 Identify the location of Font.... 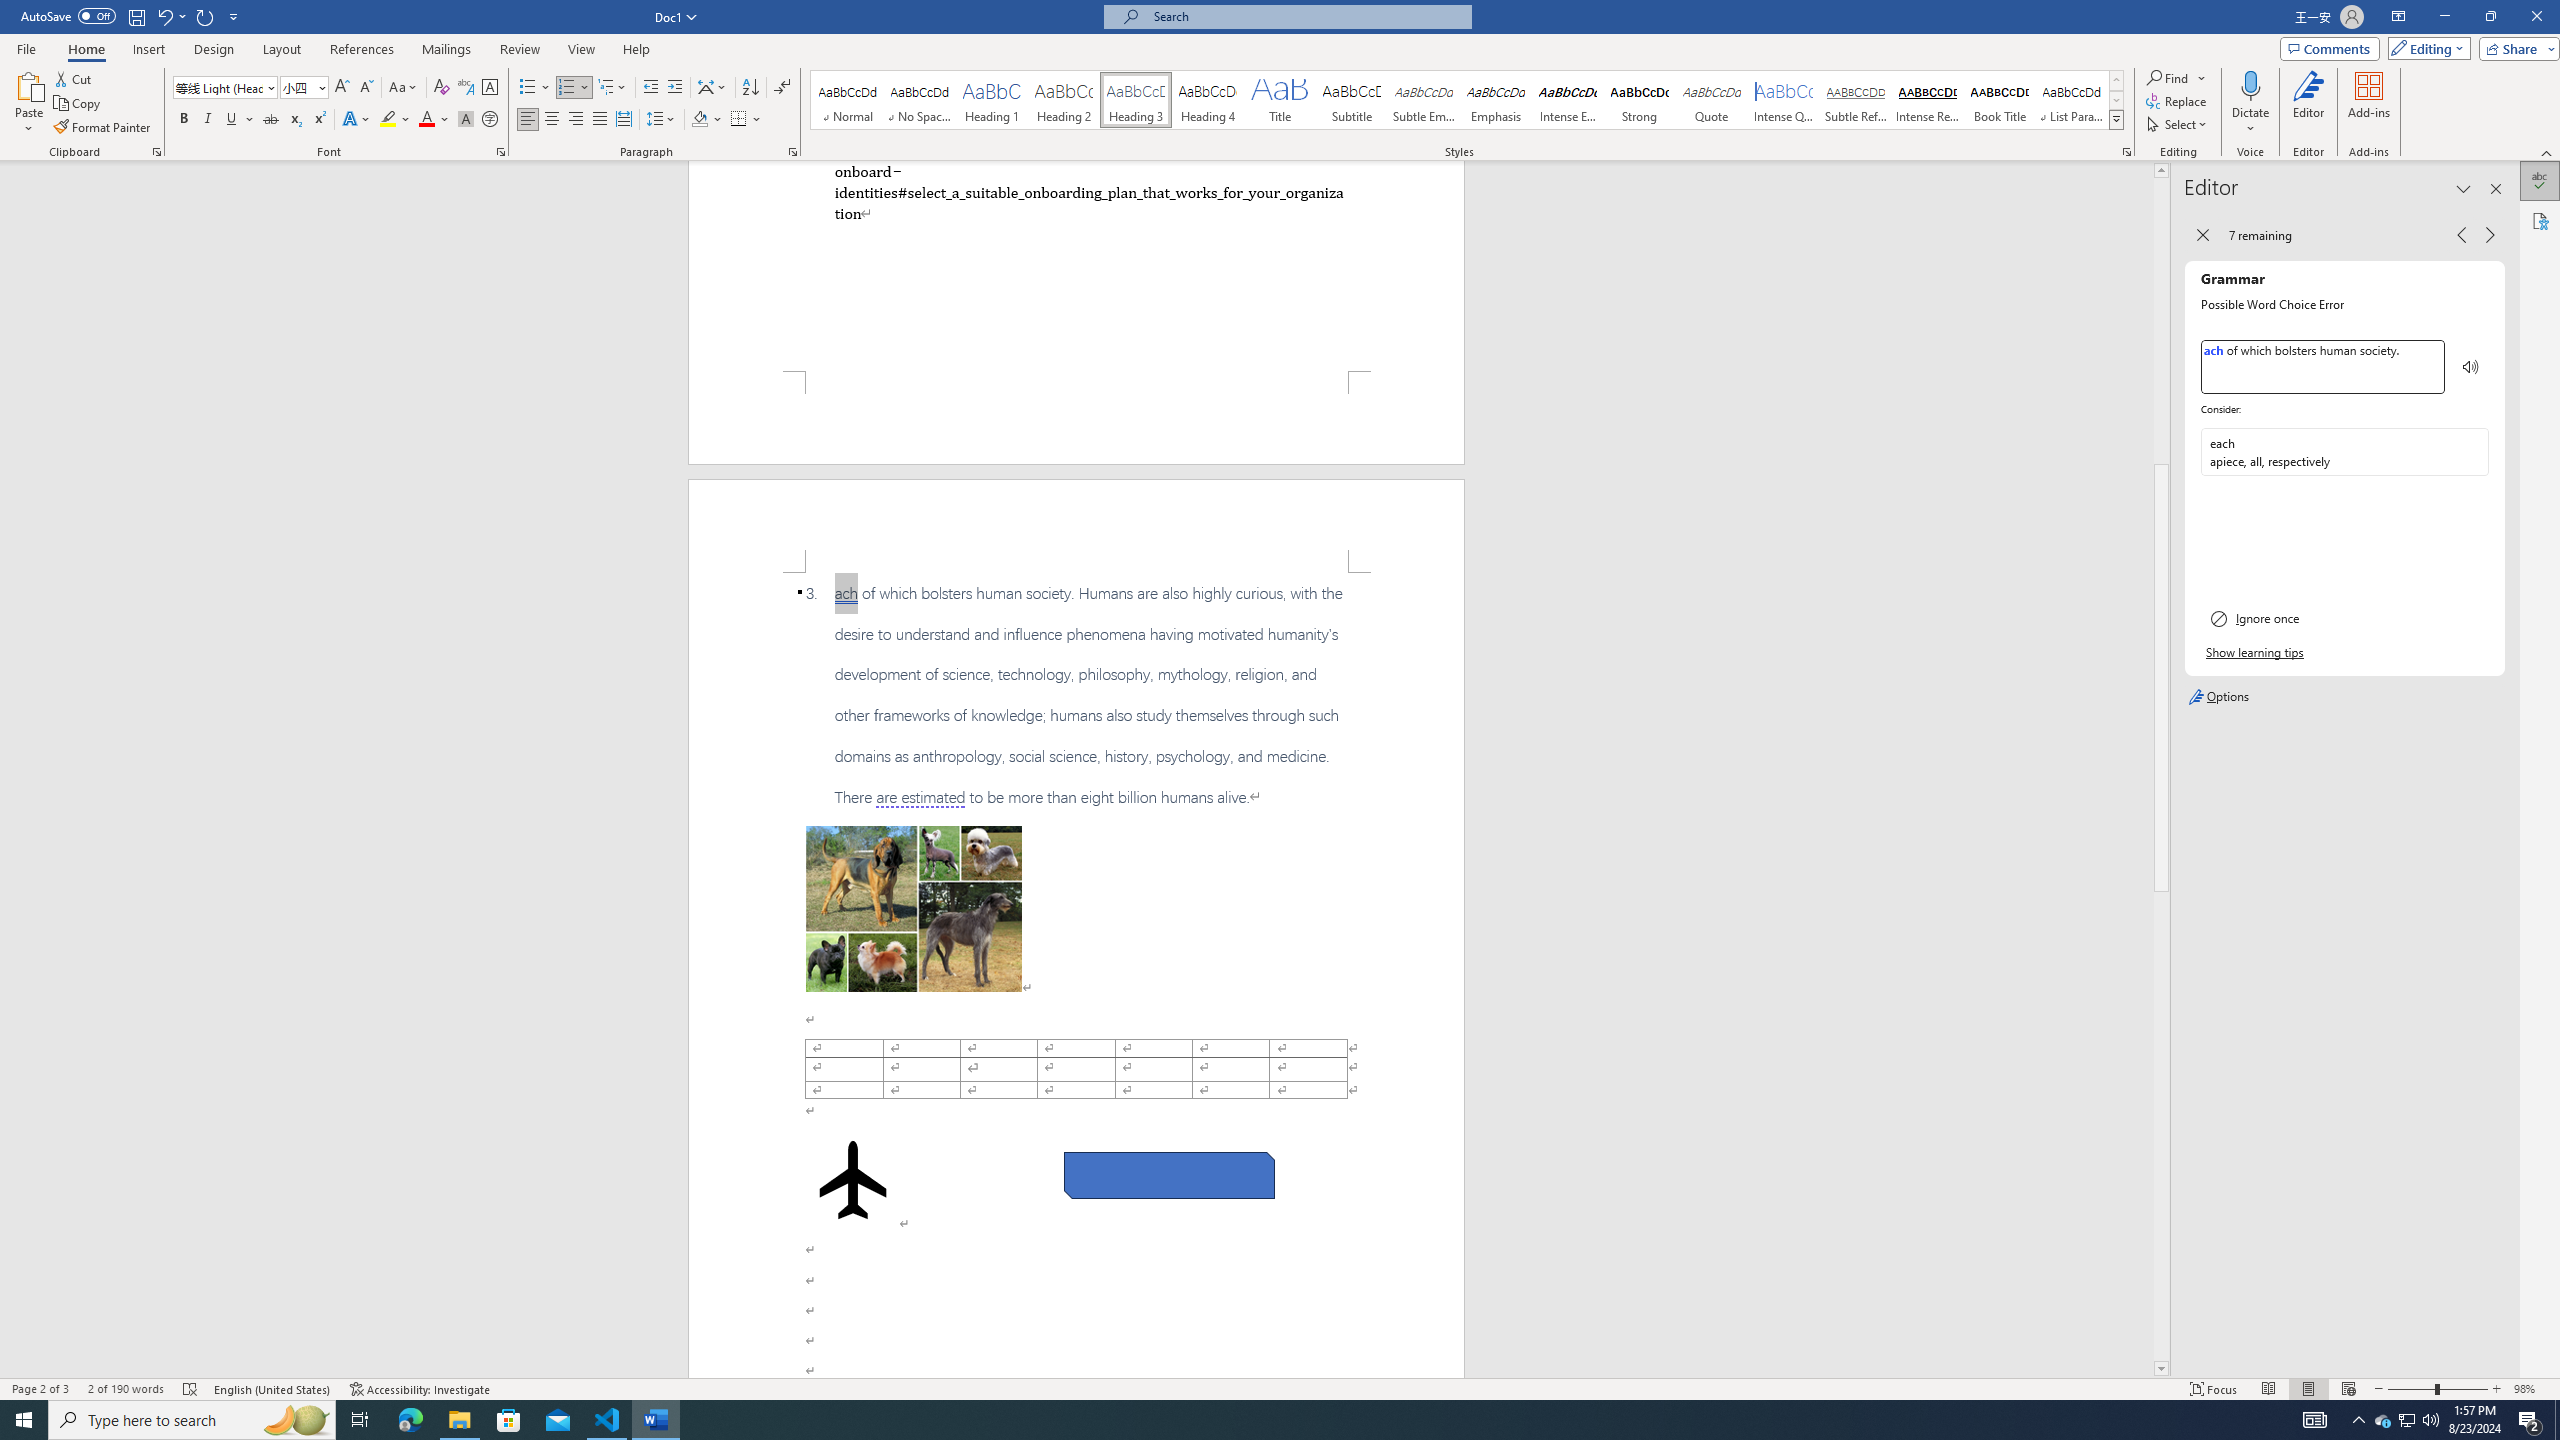
(502, 152).